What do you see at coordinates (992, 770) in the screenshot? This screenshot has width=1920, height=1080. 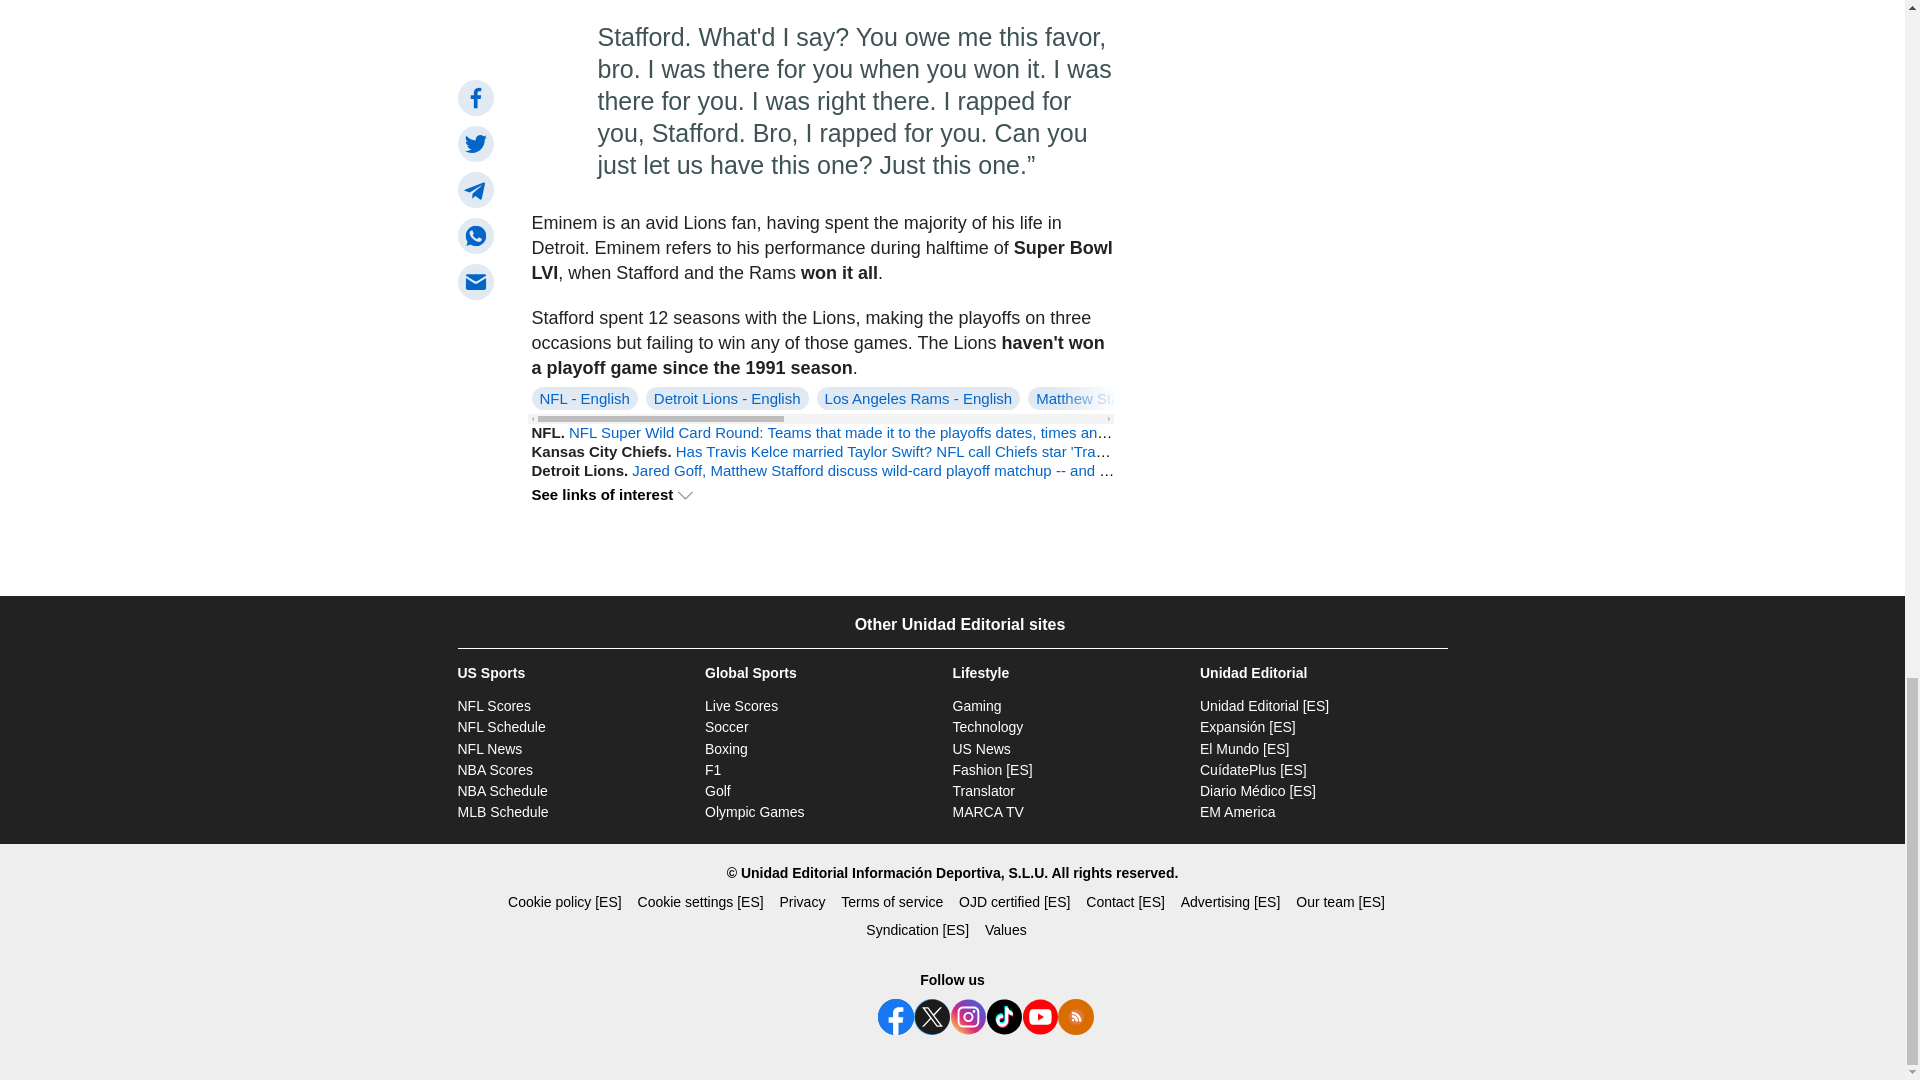 I see `Open in new window` at bounding box center [992, 770].